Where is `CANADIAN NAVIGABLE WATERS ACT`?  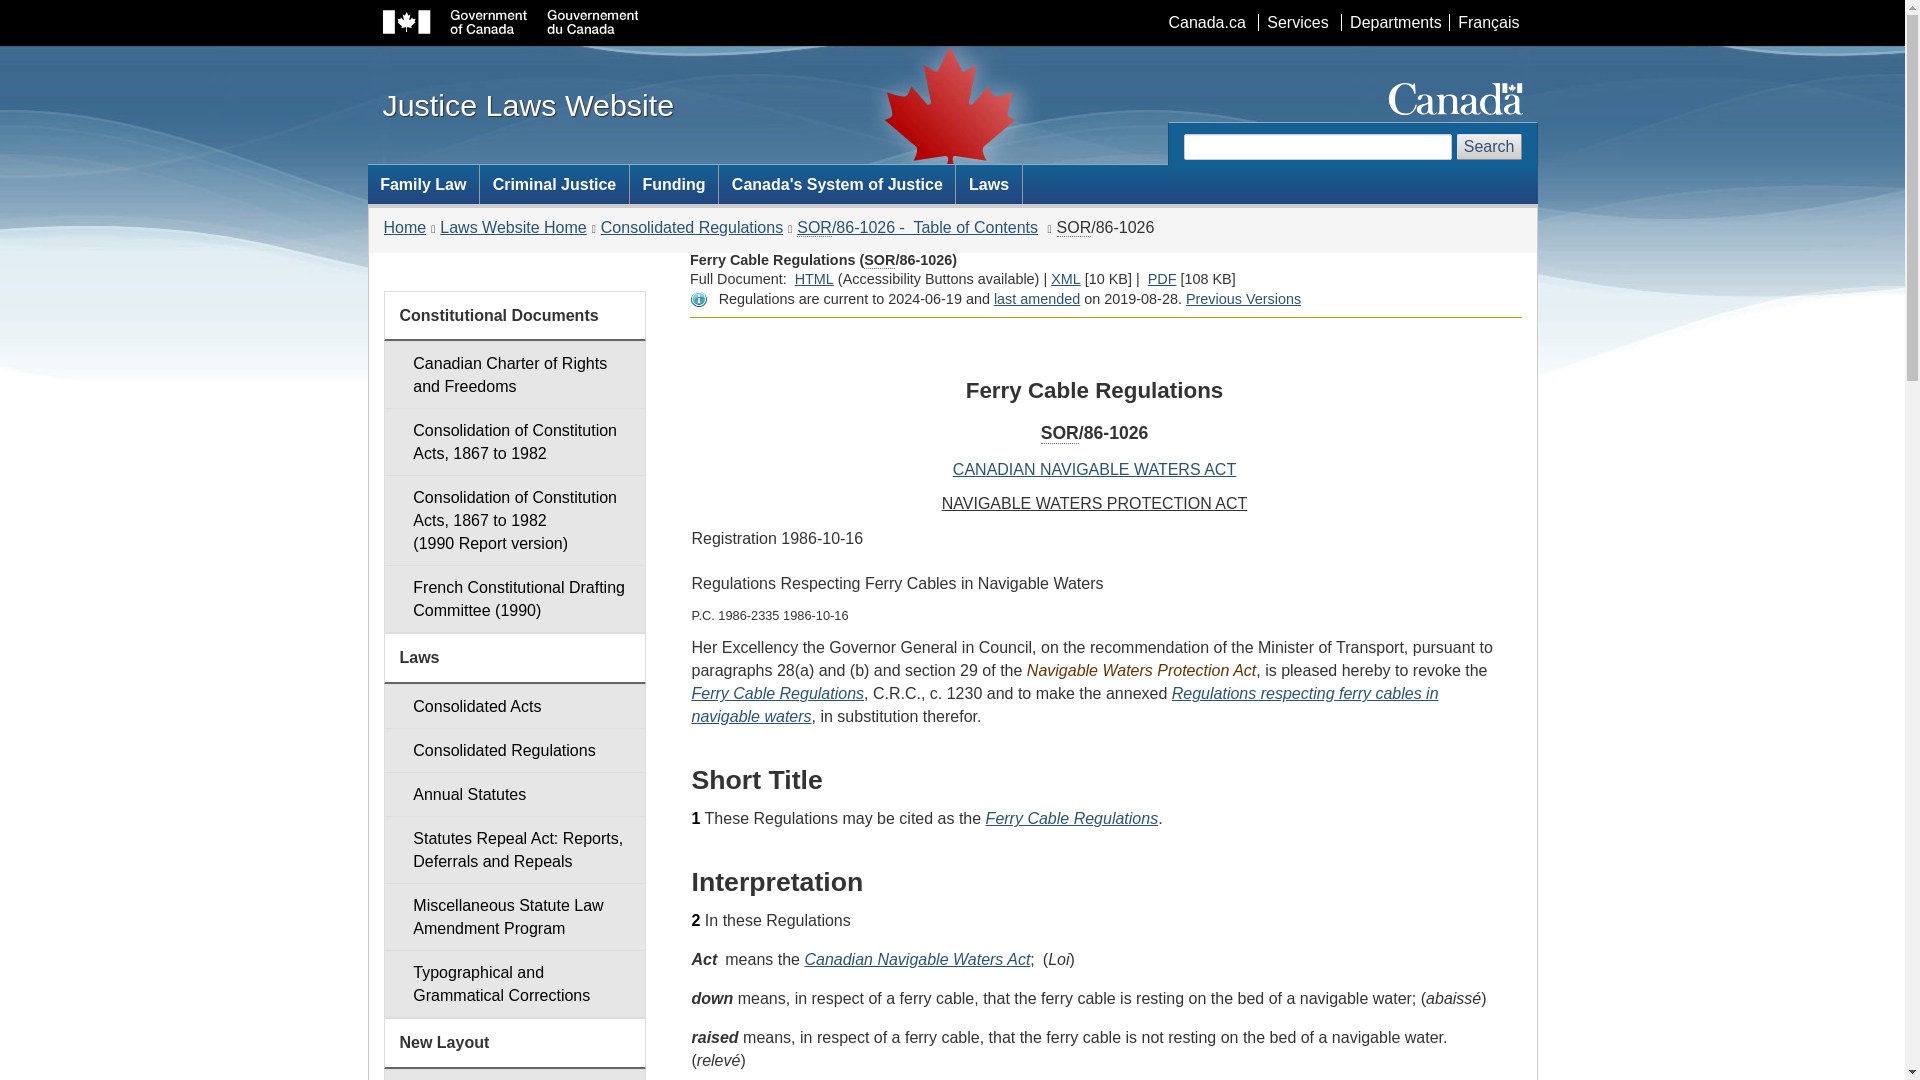
CANADIAN NAVIGABLE WATERS ACT is located at coordinates (1094, 470).